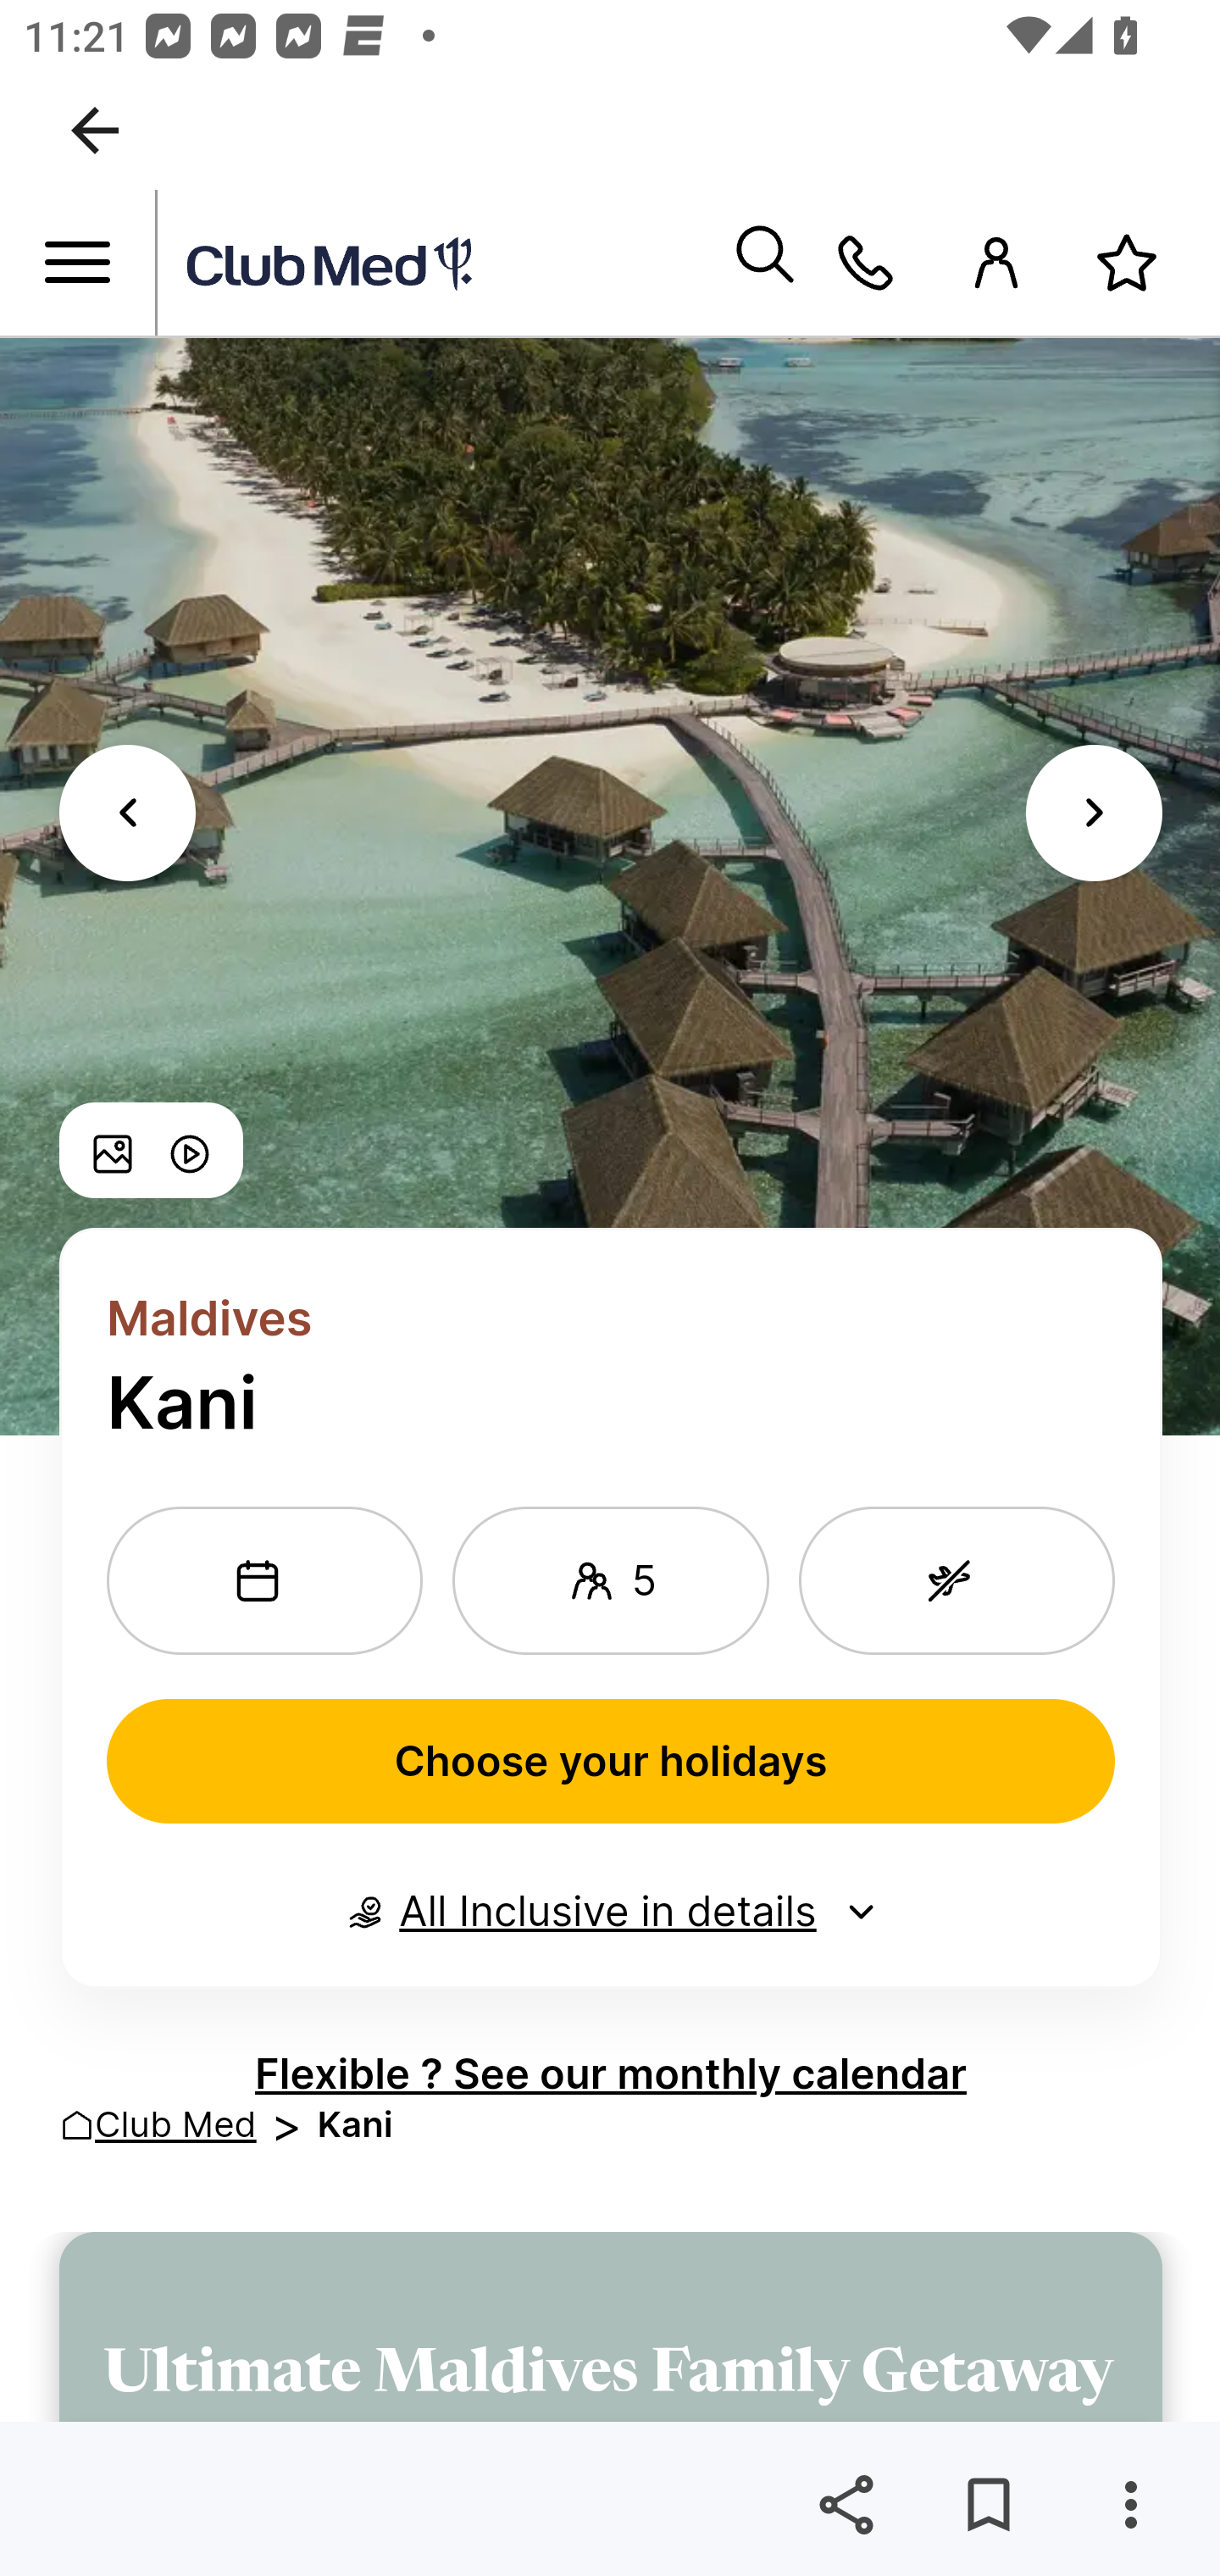 Image resolution: width=1220 pixels, height=2576 pixels. Describe the element at coordinates (610, 1912) in the screenshot. I see `All Inclusive in details` at that location.